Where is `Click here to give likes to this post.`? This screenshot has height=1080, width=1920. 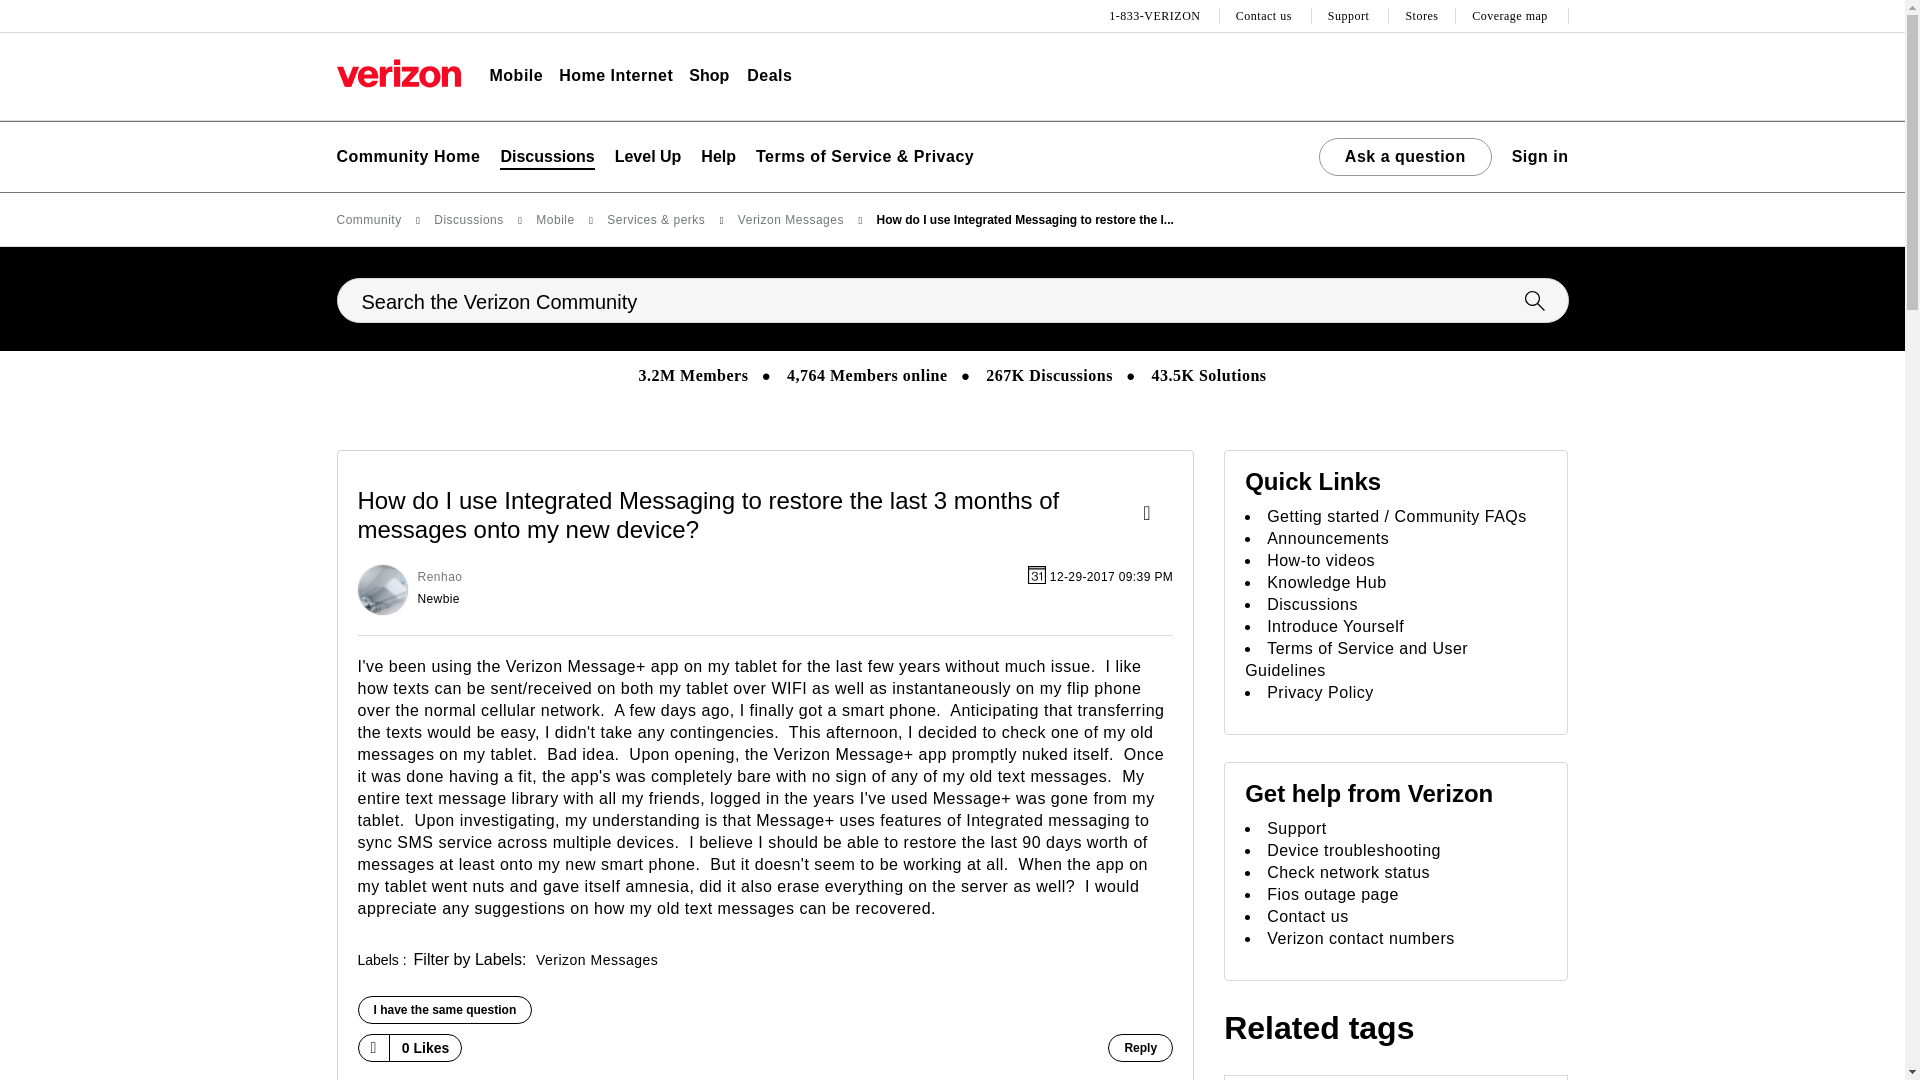
Click here to give likes to this post. is located at coordinates (372, 1047).